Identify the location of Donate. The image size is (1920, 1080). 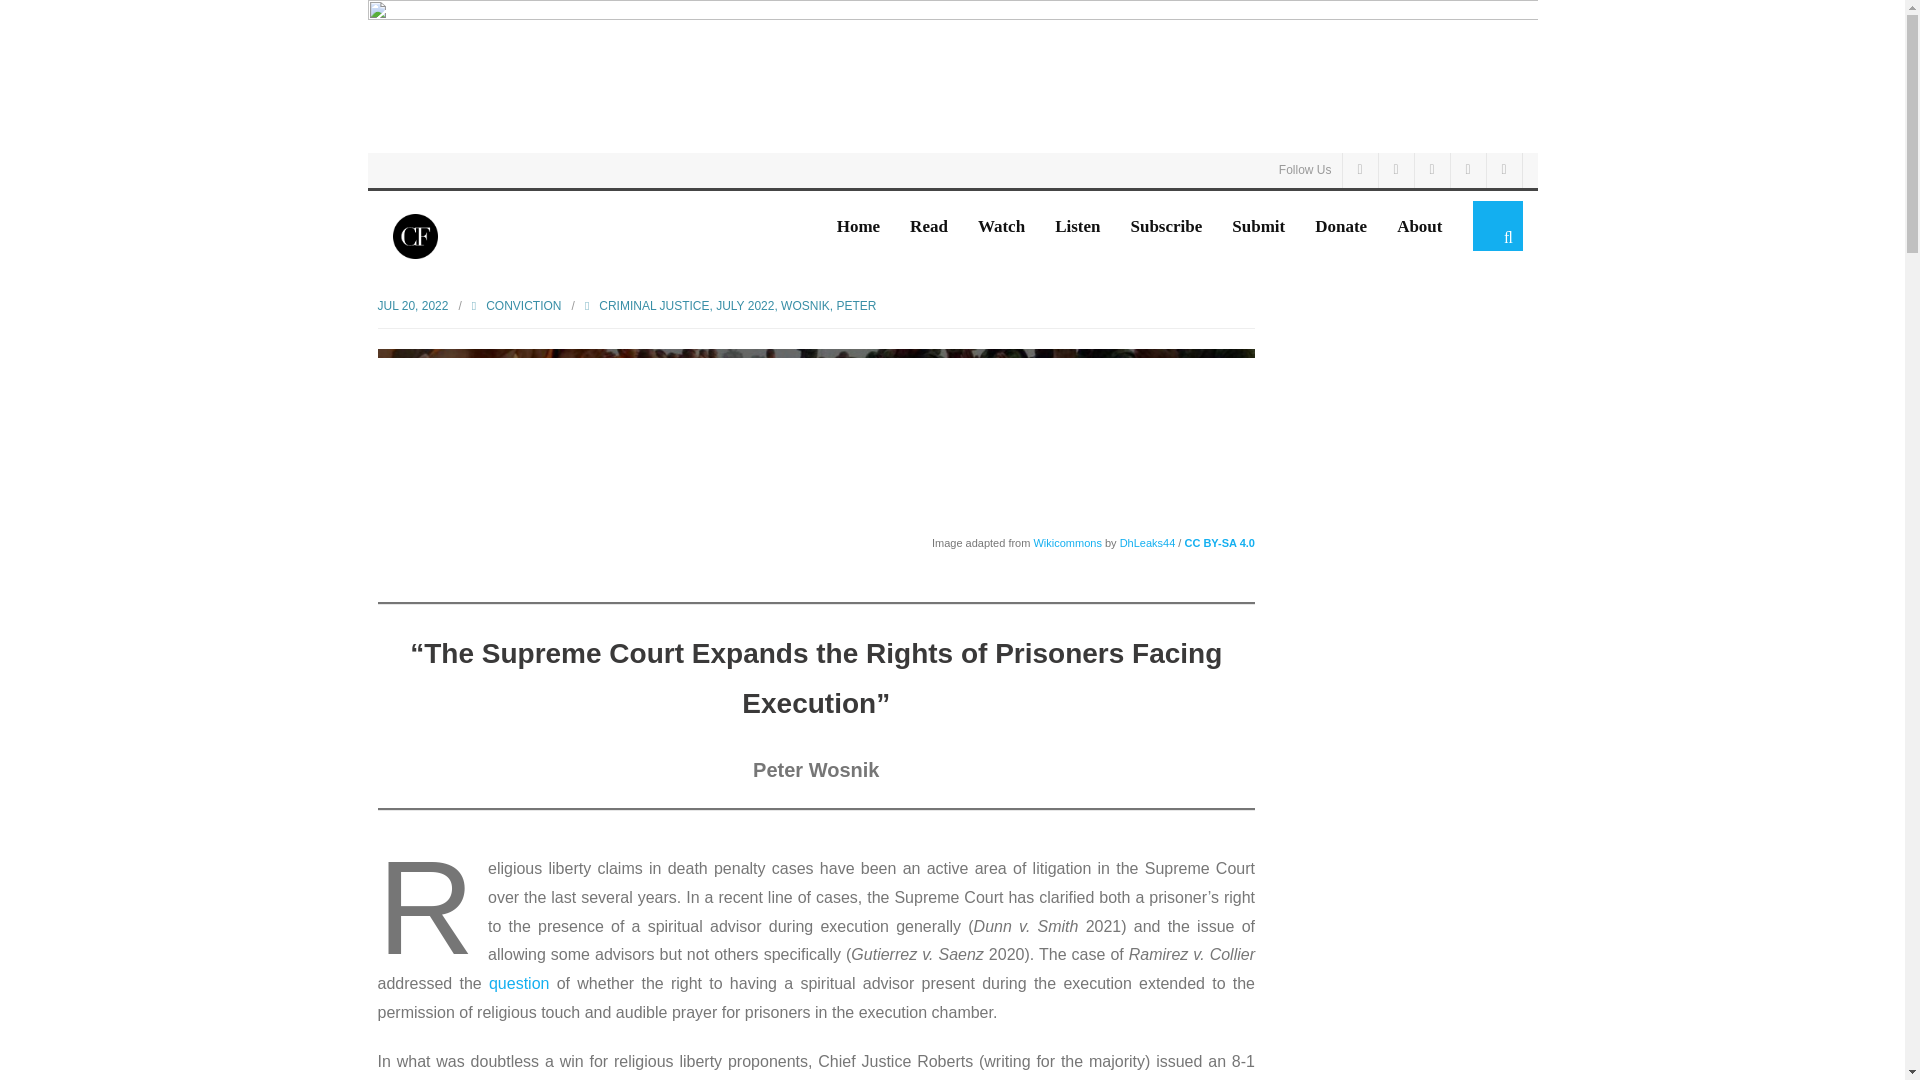
(1340, 226).